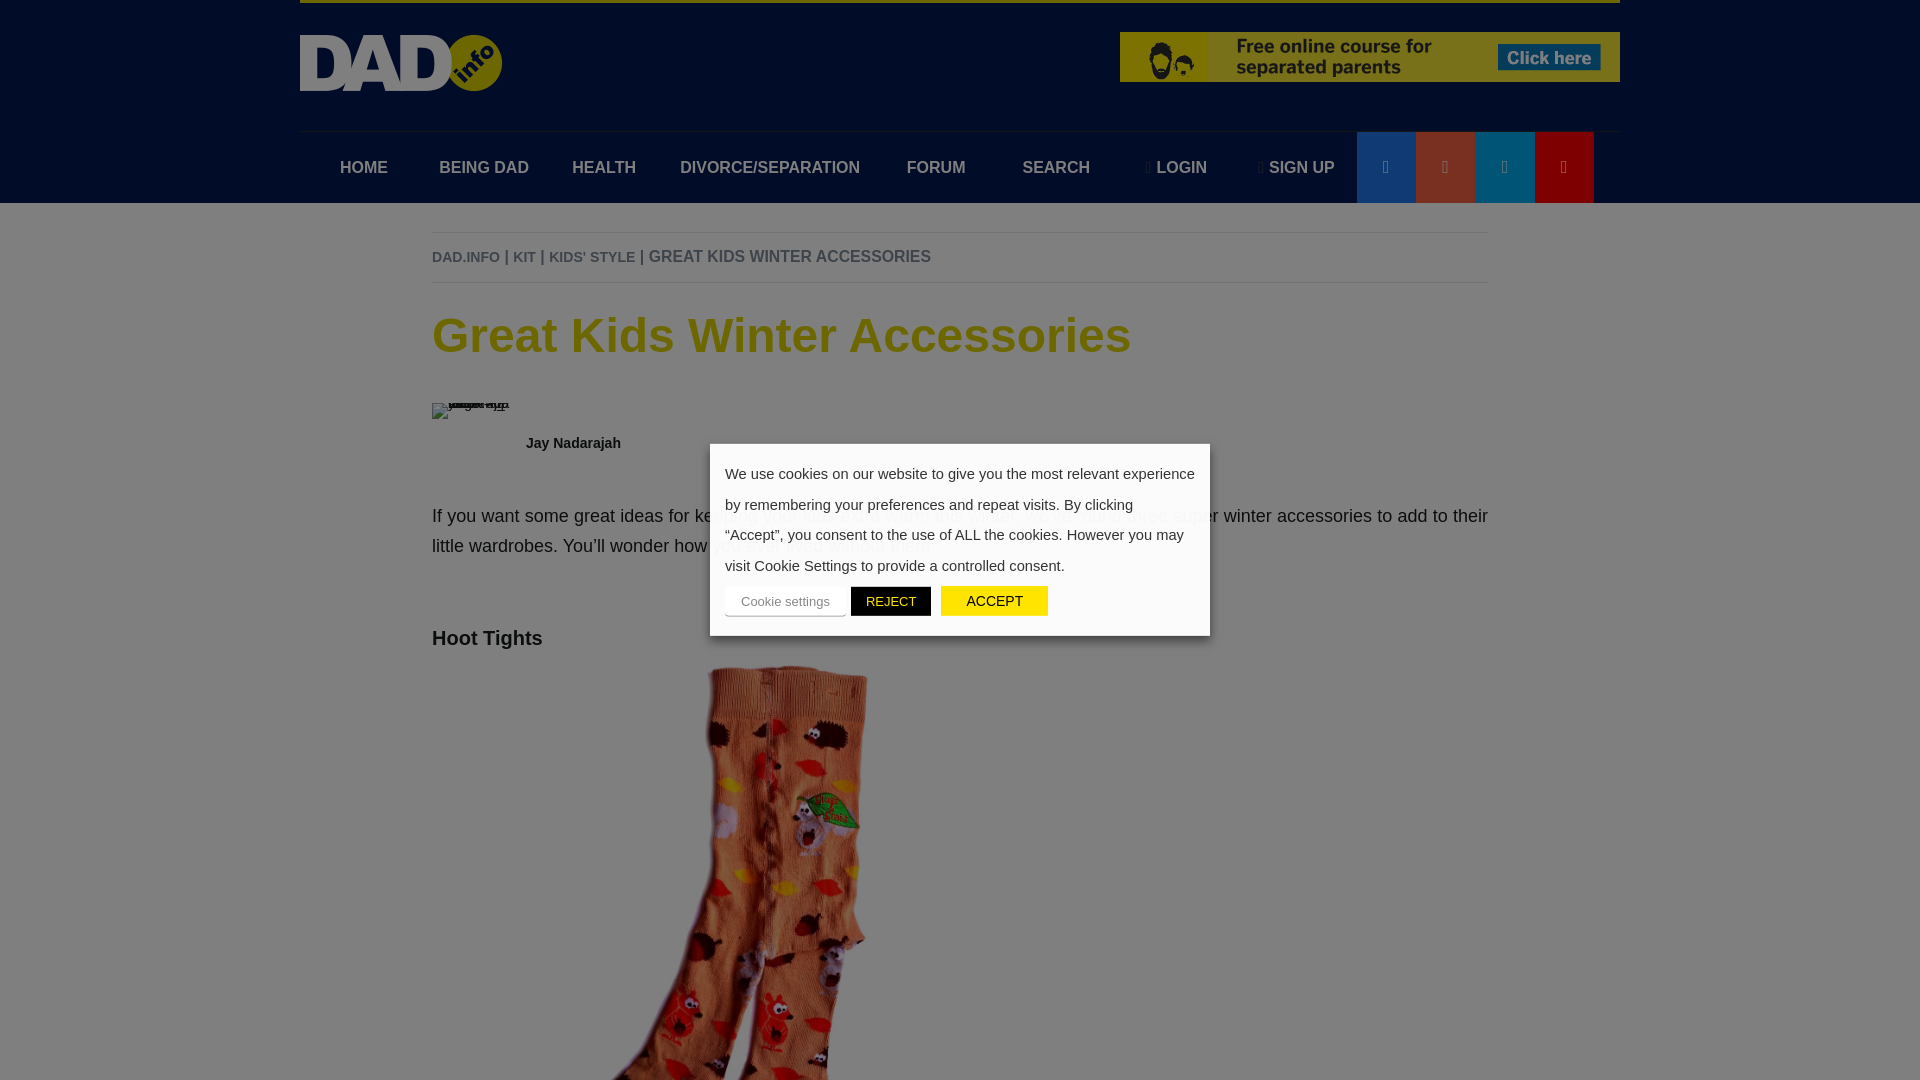 This screenshot has width=1920, height=1080. I want to click on DAD.info, so click(402, 62).